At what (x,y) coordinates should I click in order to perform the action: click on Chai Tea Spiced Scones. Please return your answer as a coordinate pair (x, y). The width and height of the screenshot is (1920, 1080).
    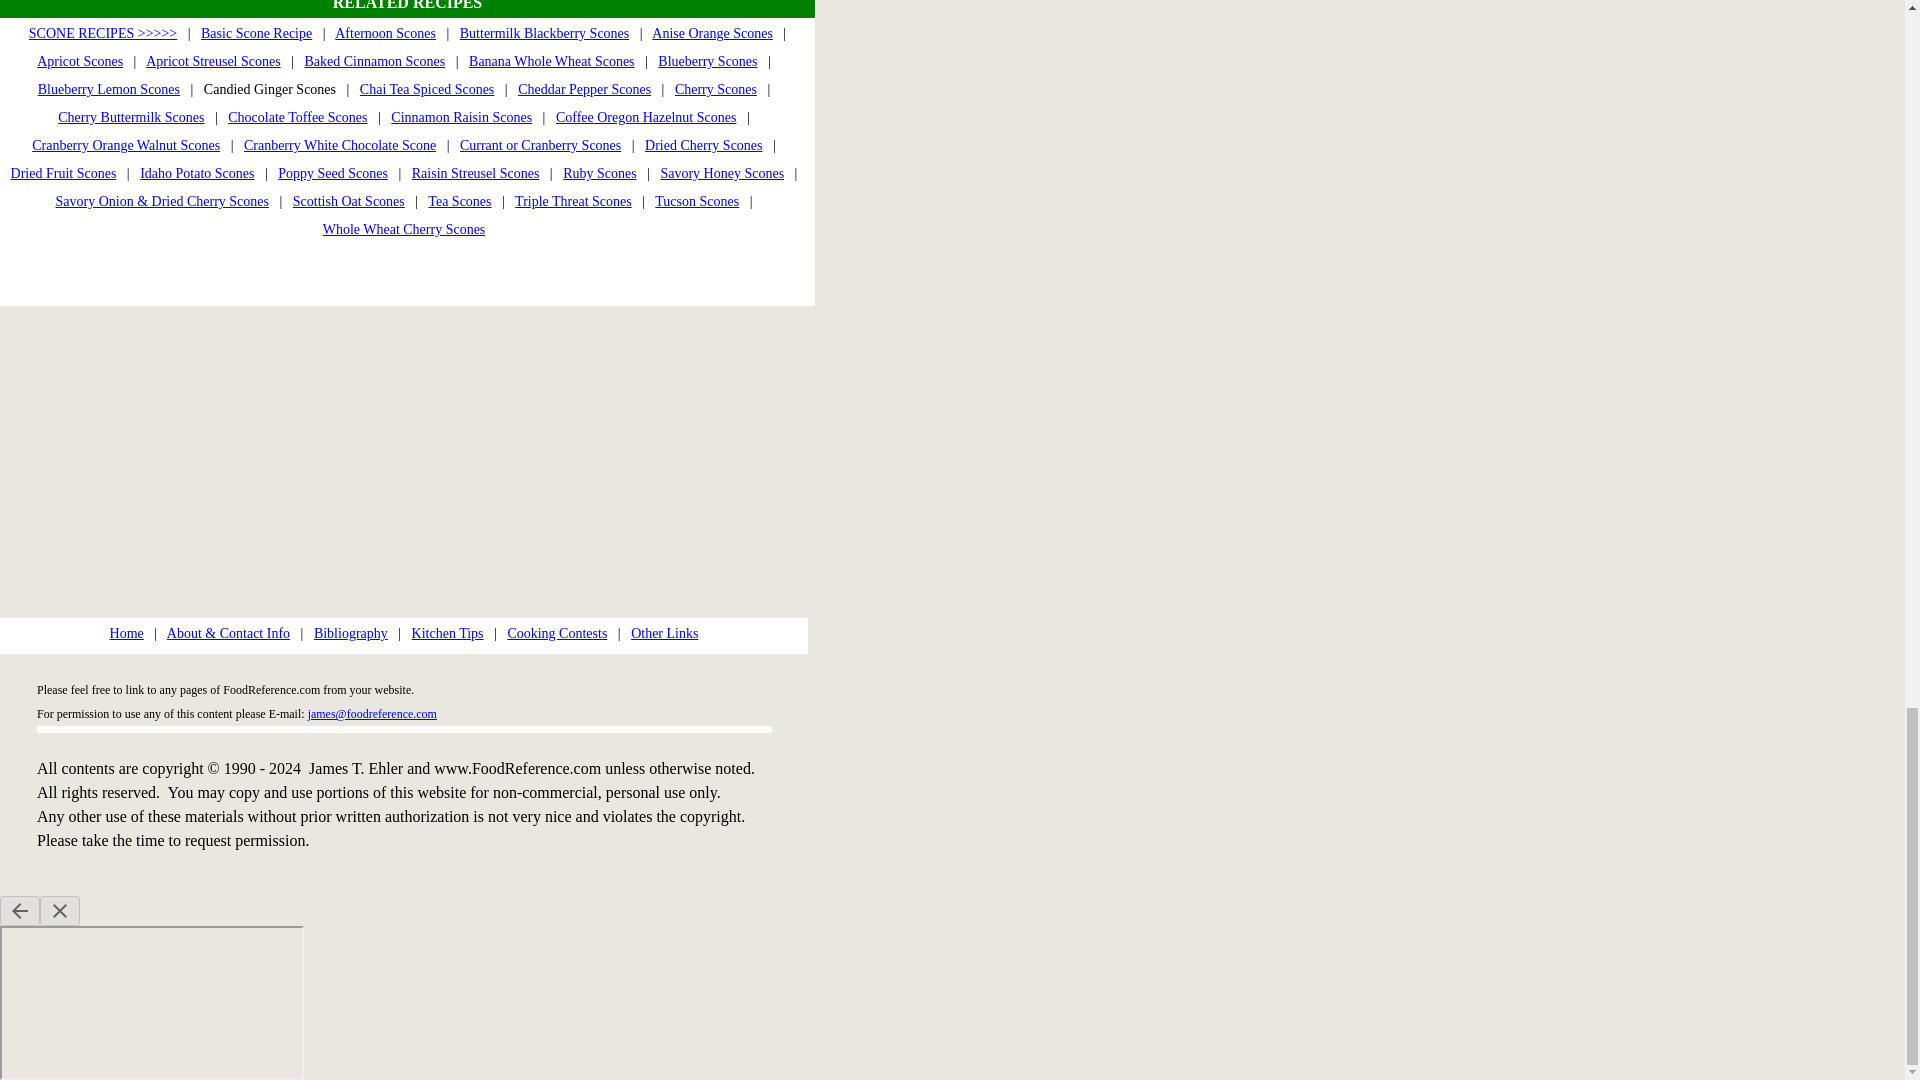
    Looking at the image, I should click on (426, 90).